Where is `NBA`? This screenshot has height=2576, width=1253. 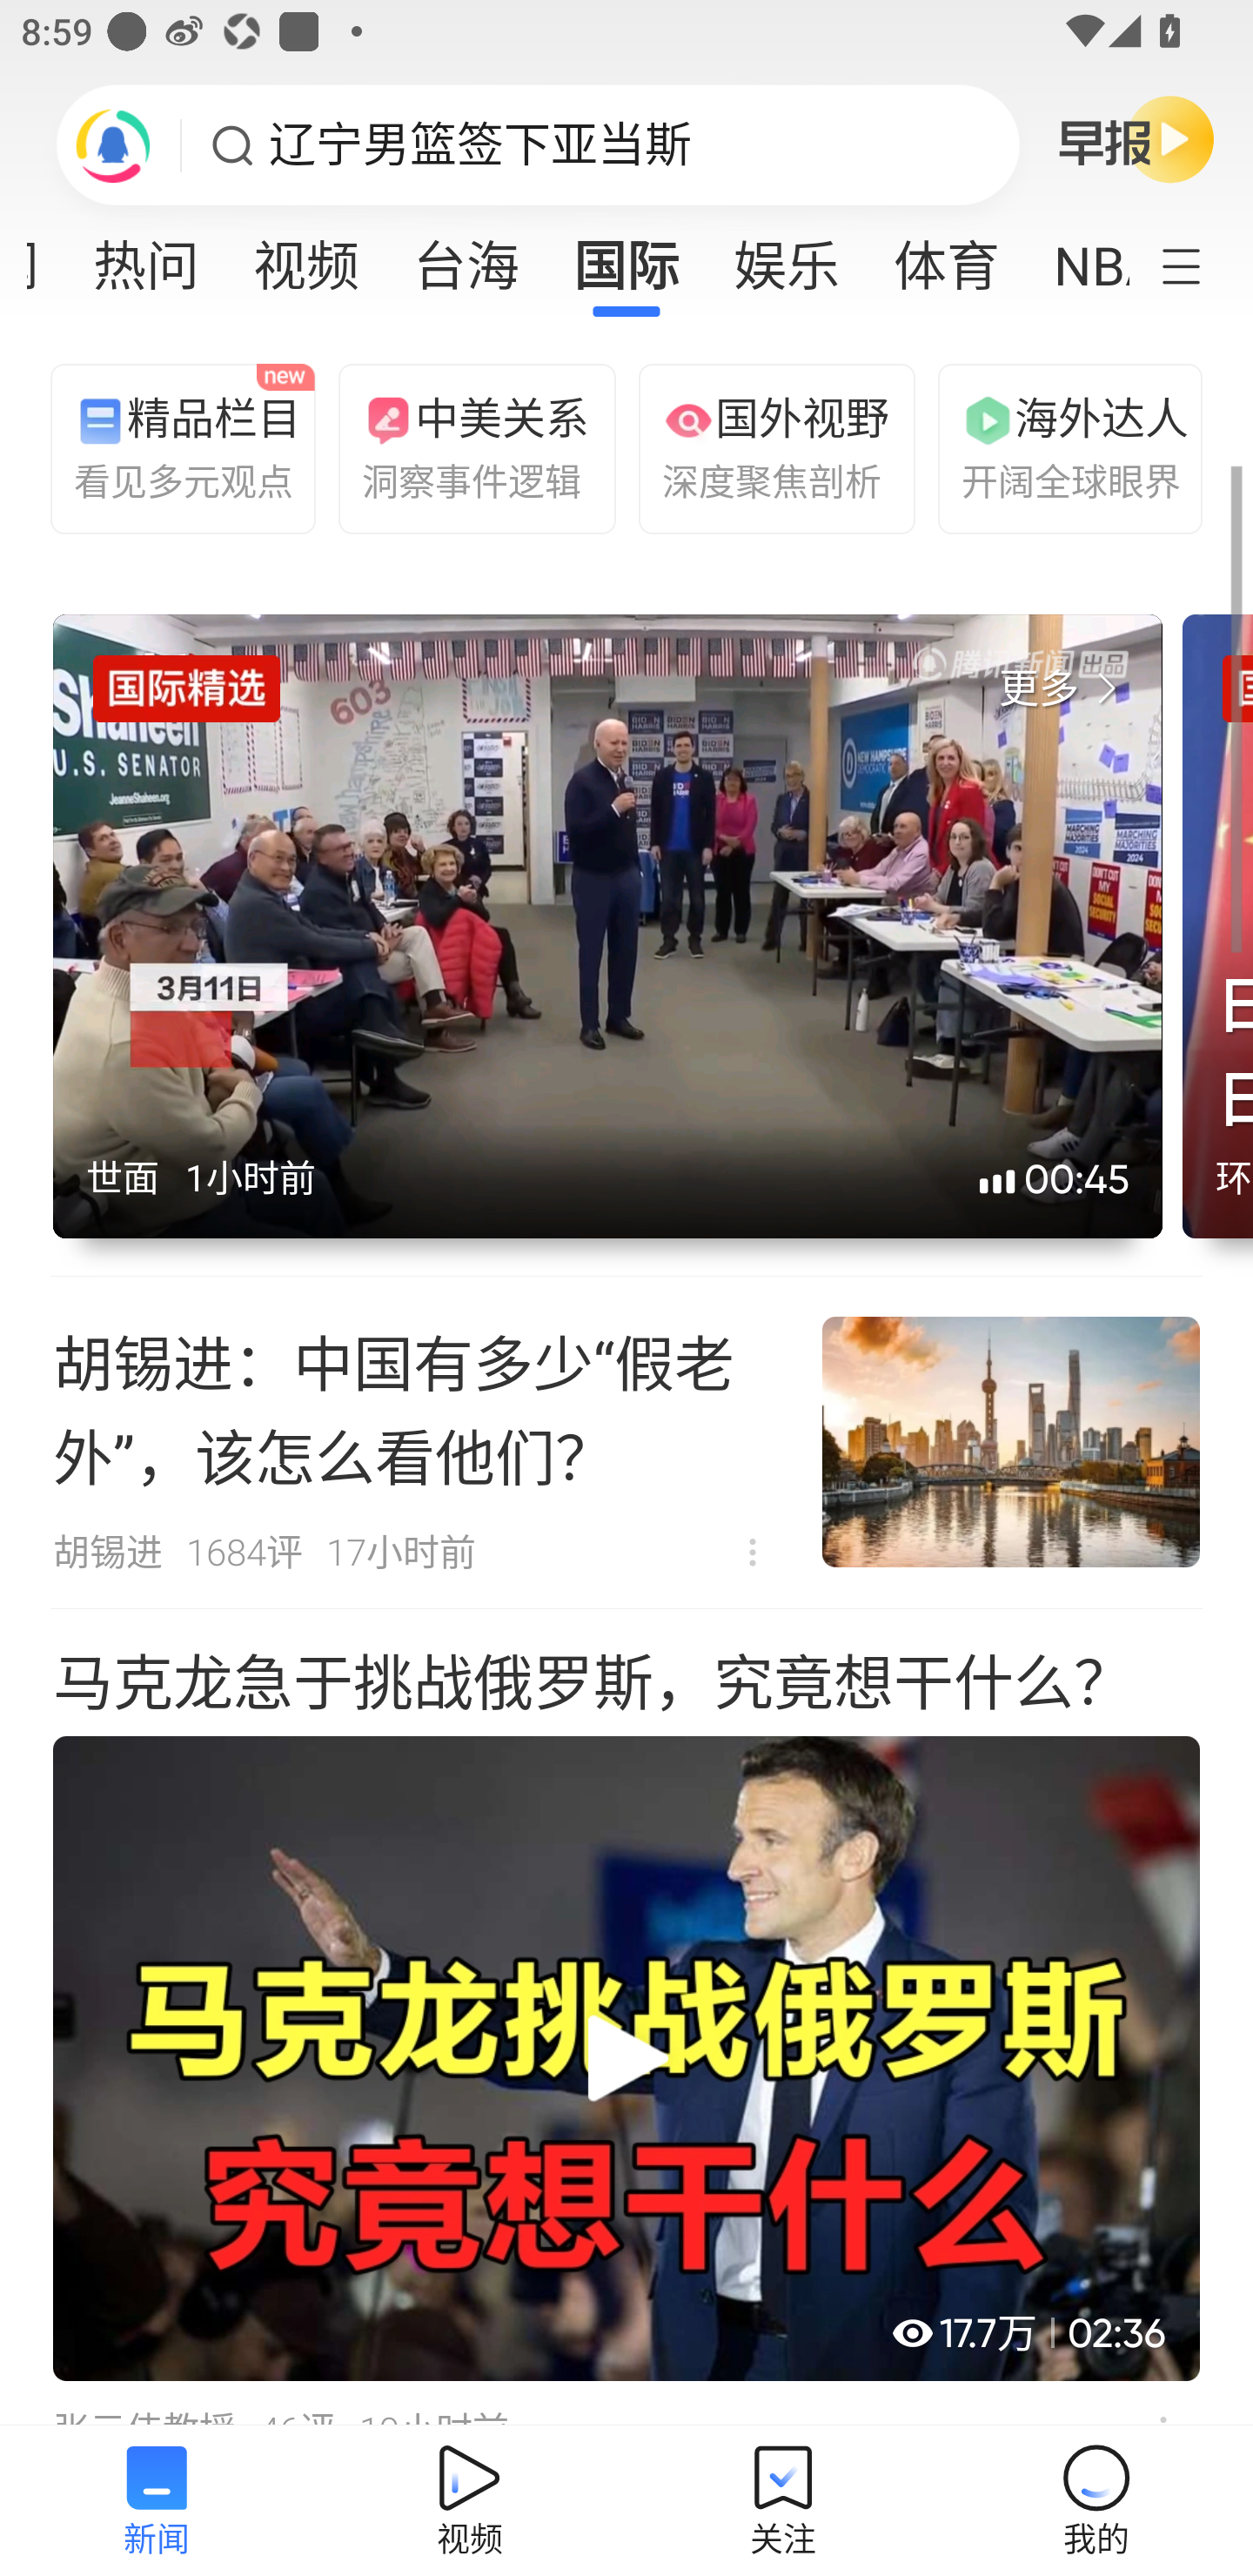
NBA is located at coordinates (1077, 256).